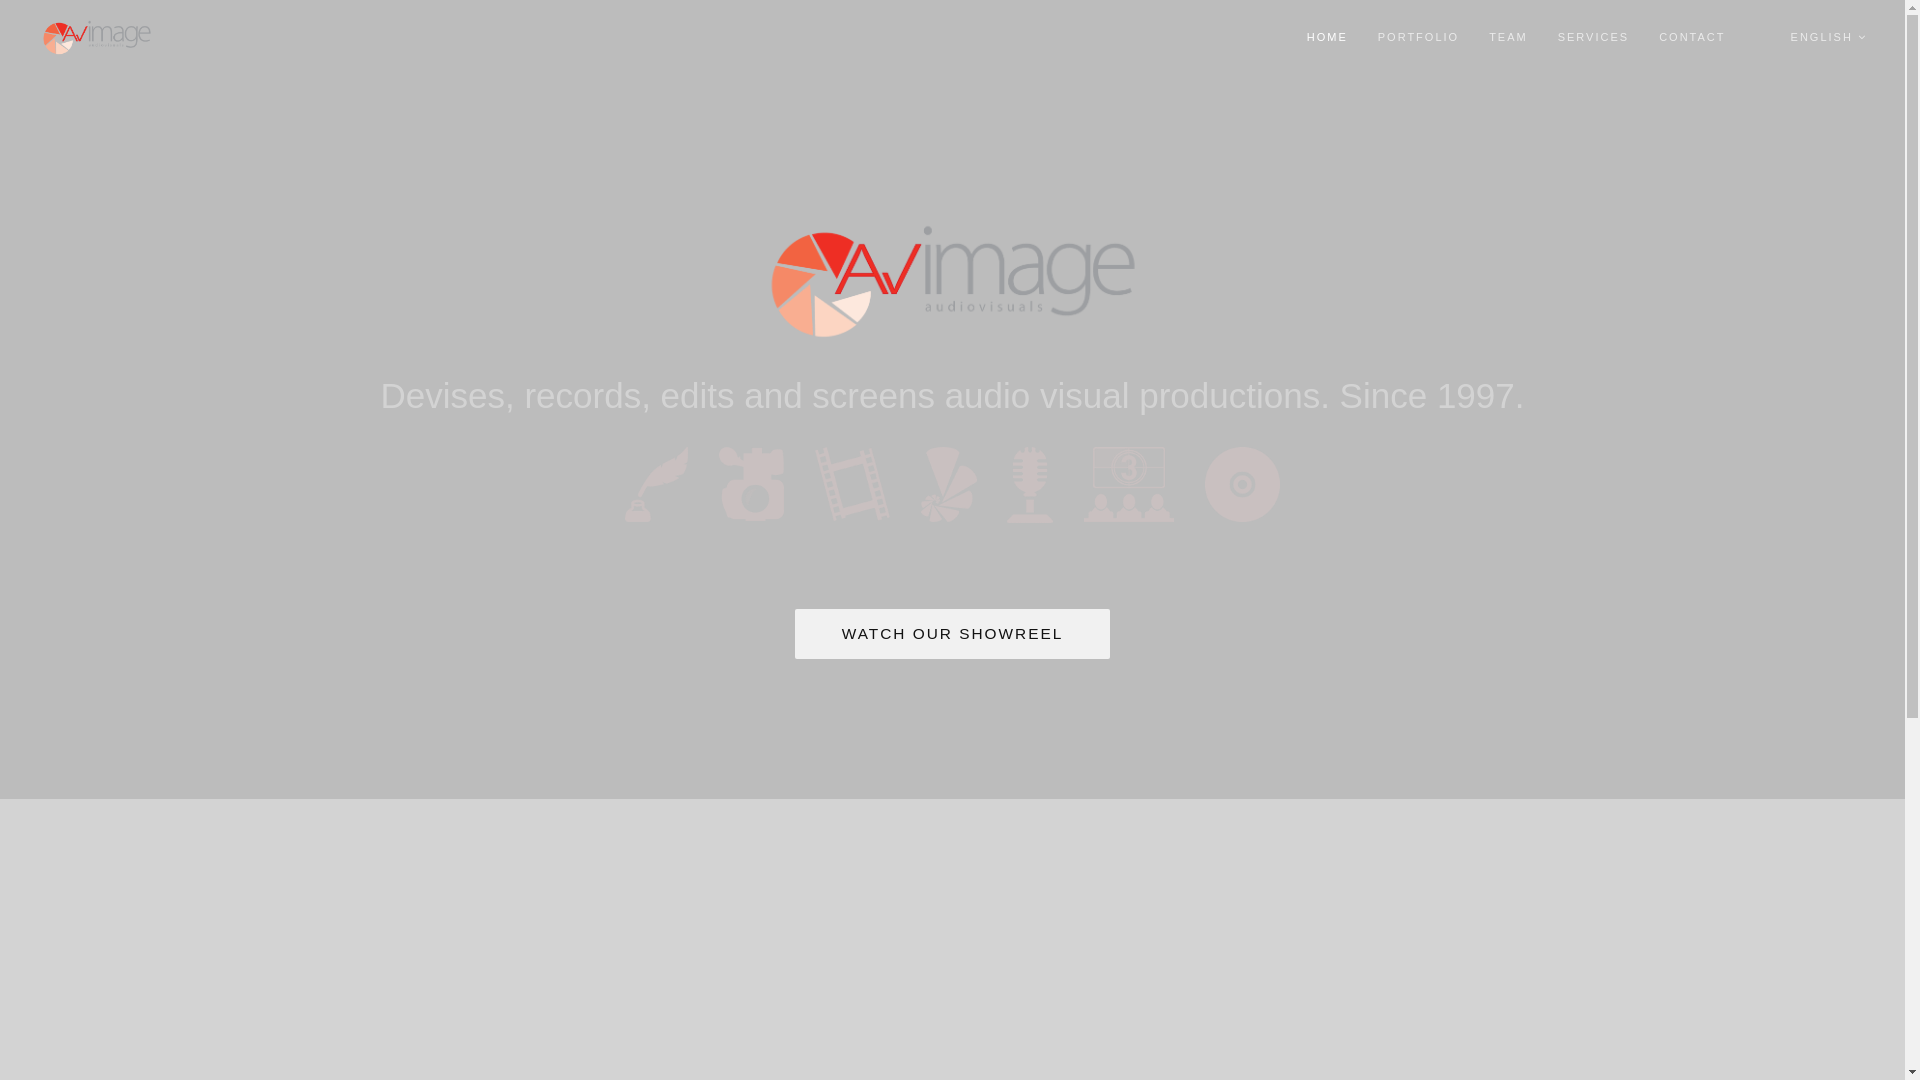  I want to click on Audio, so click(1030, 484).